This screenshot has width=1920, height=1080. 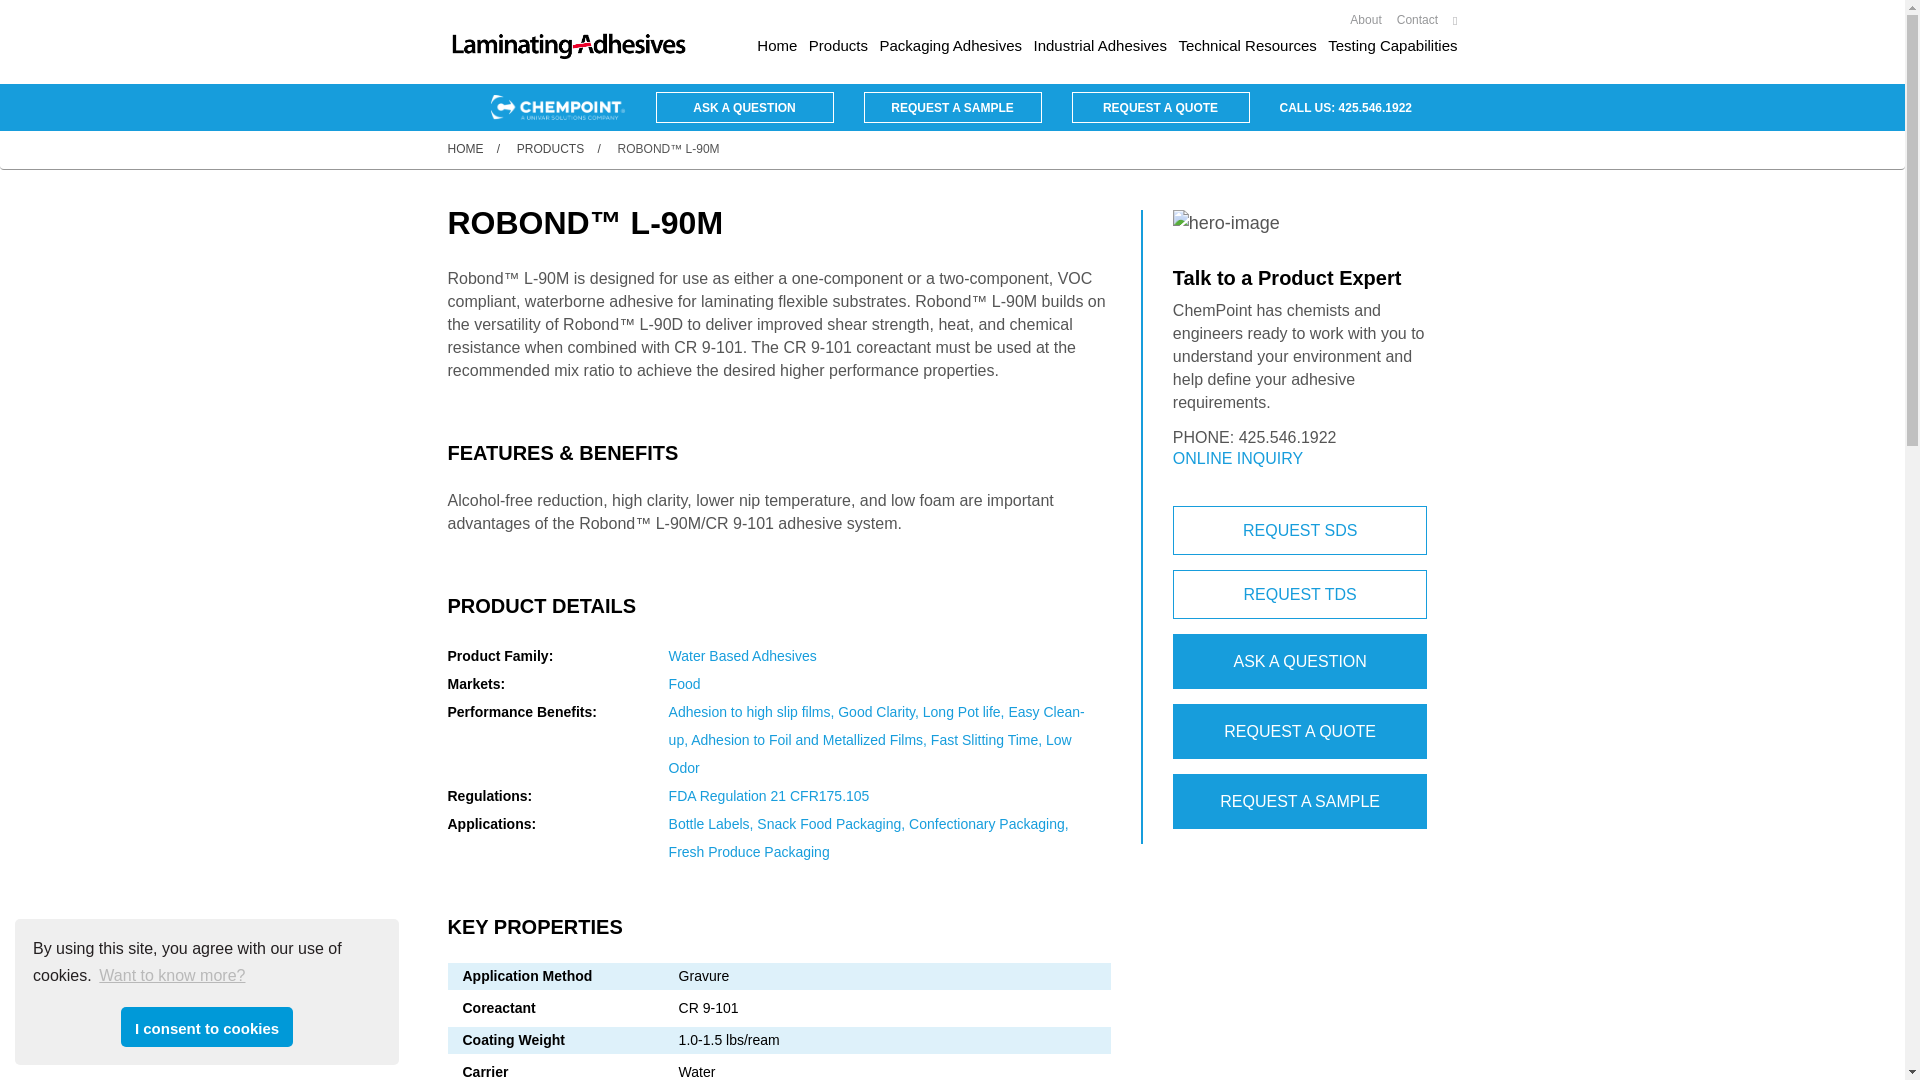 What do you see at coordinates (953, 107) in the screenshot?
I see `REQUEST A SAMPLE` at bounding box center [953, 107].